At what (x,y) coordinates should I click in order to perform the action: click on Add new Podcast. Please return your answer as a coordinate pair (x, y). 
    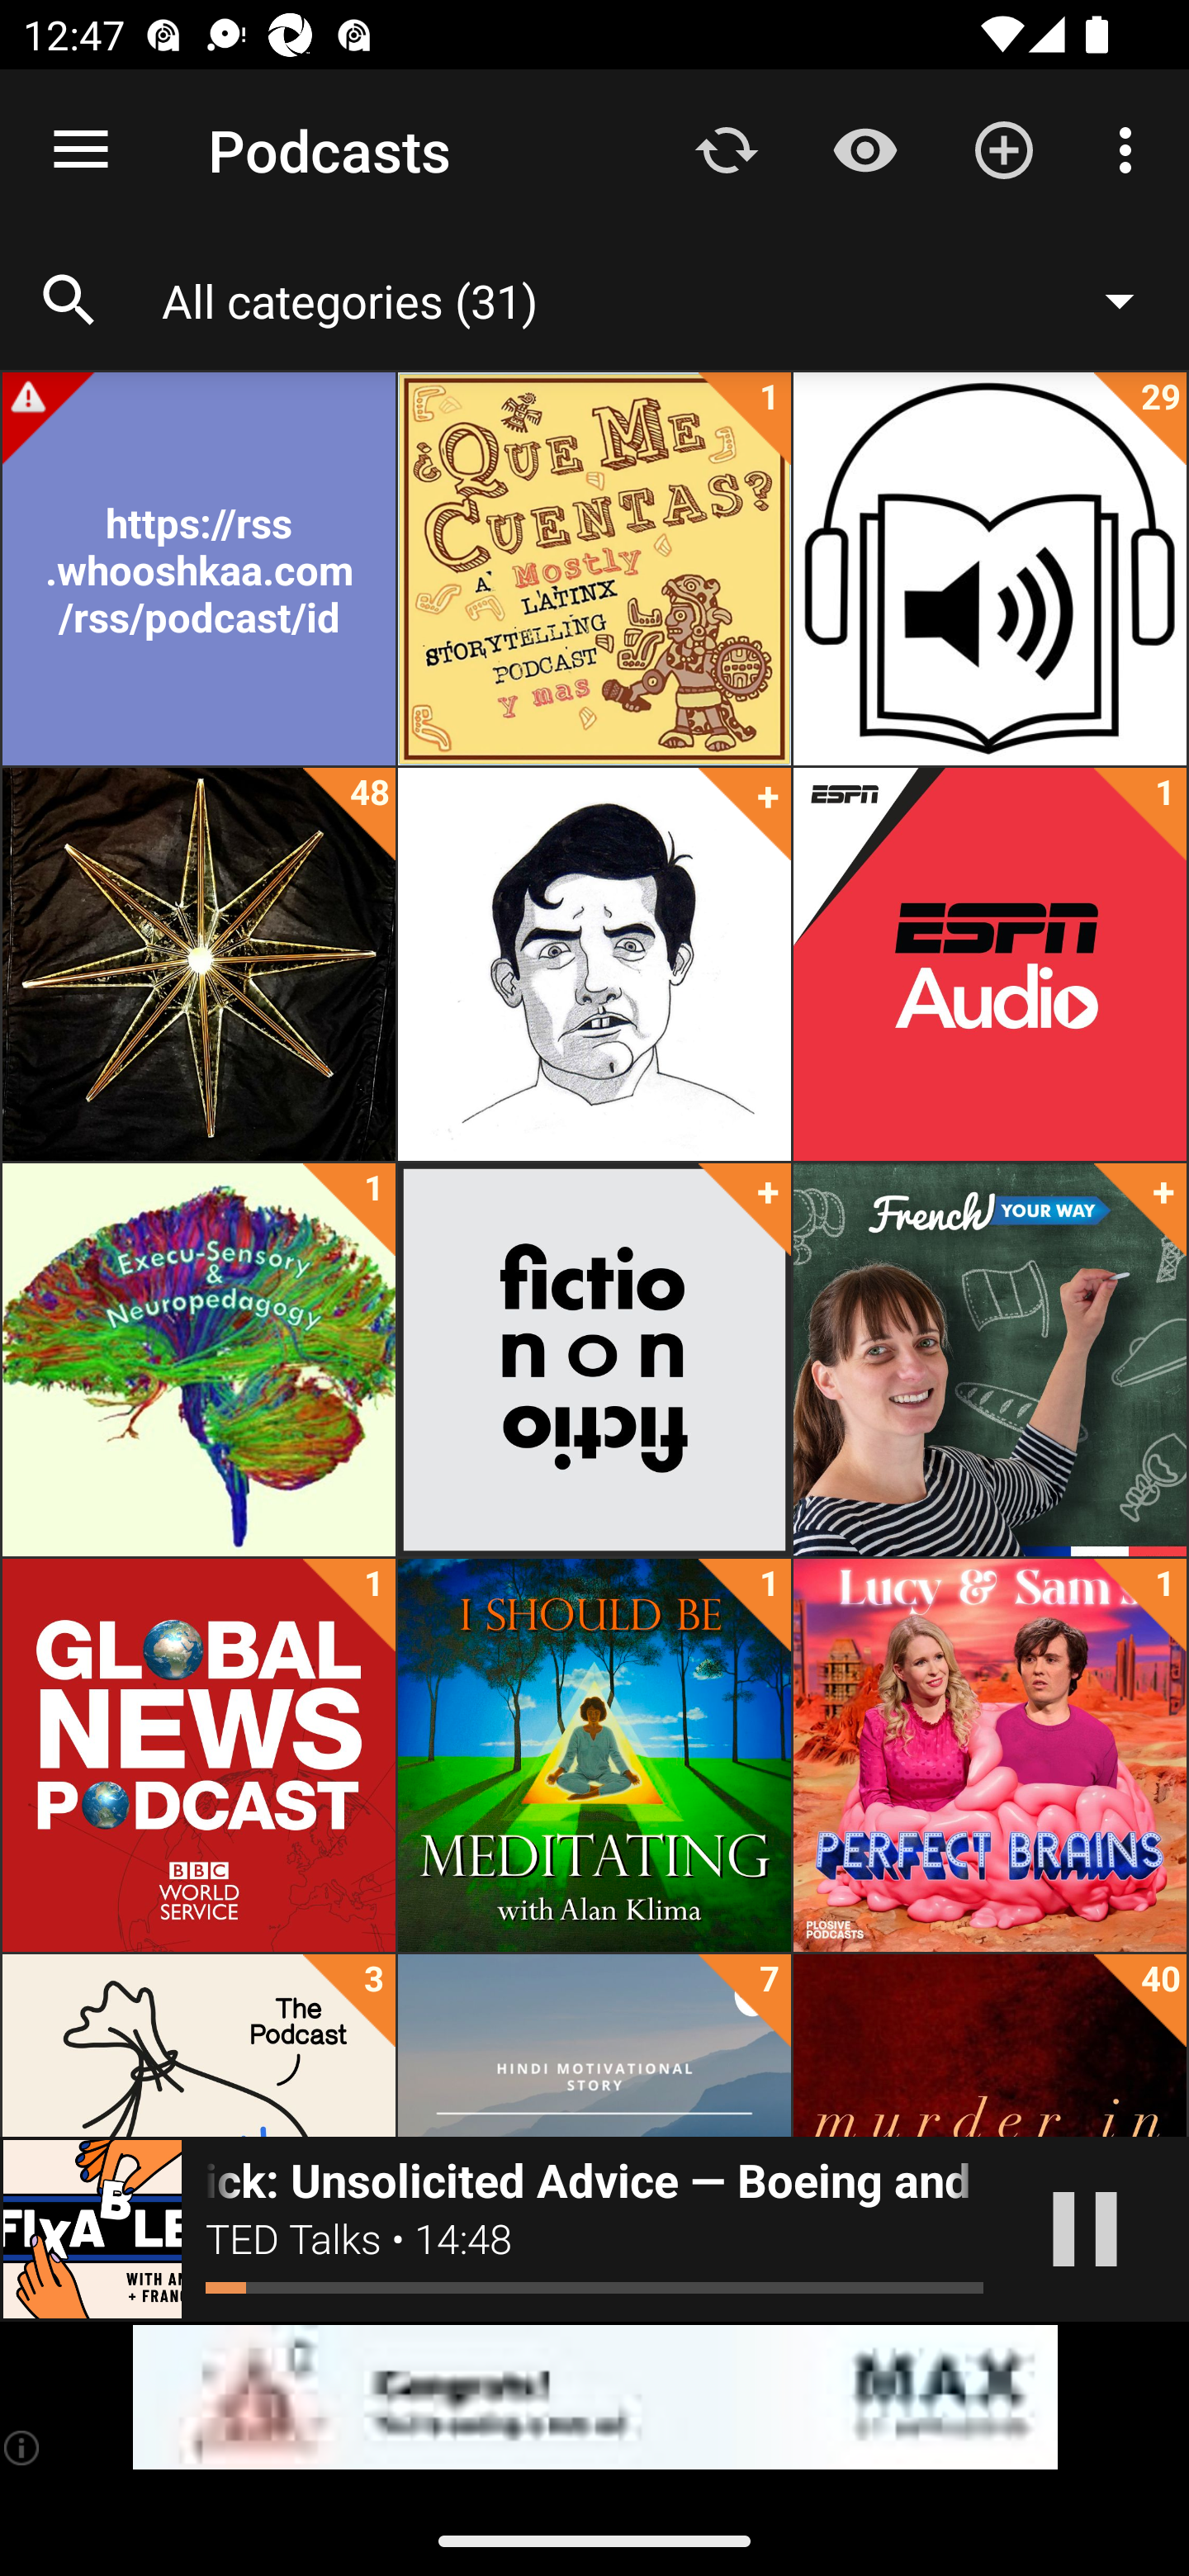
    Looking at the image, I should click on (1004, 149).